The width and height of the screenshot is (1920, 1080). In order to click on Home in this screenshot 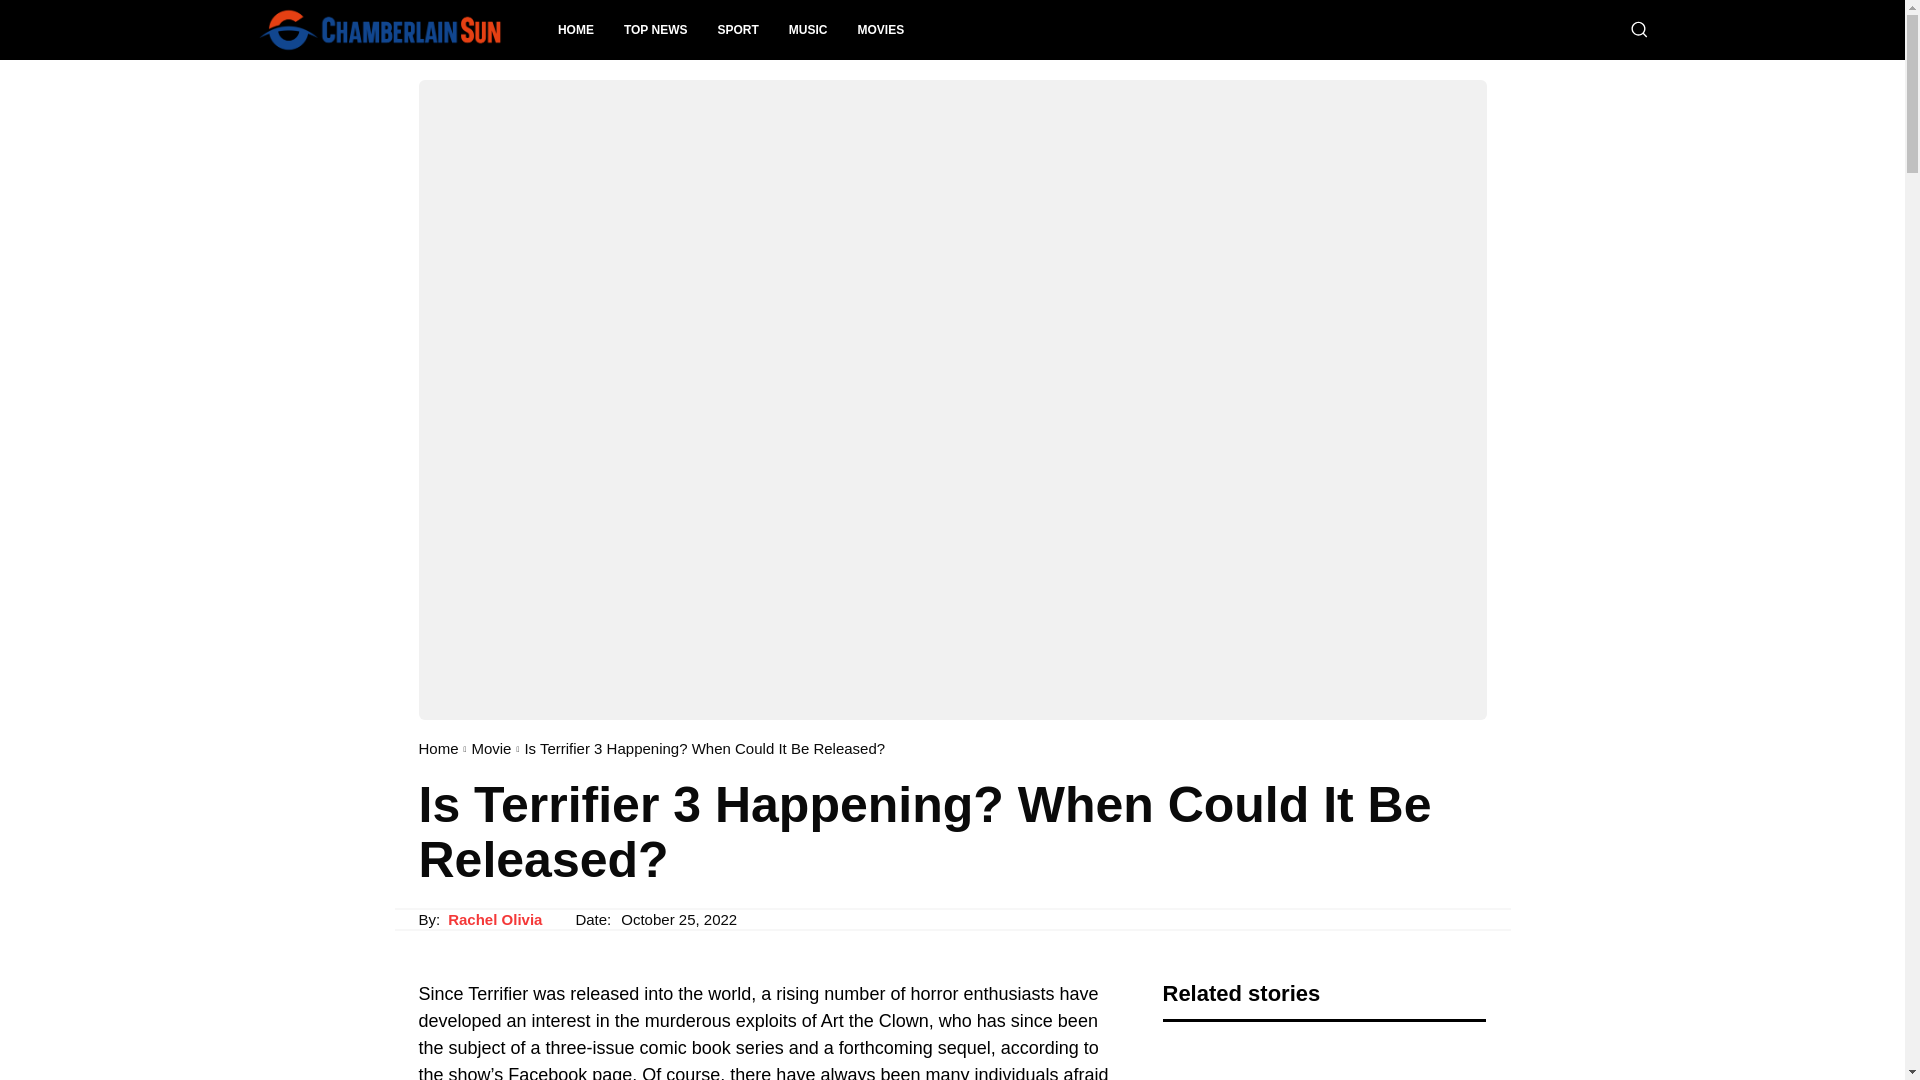, I will do `click(438, 748)`.